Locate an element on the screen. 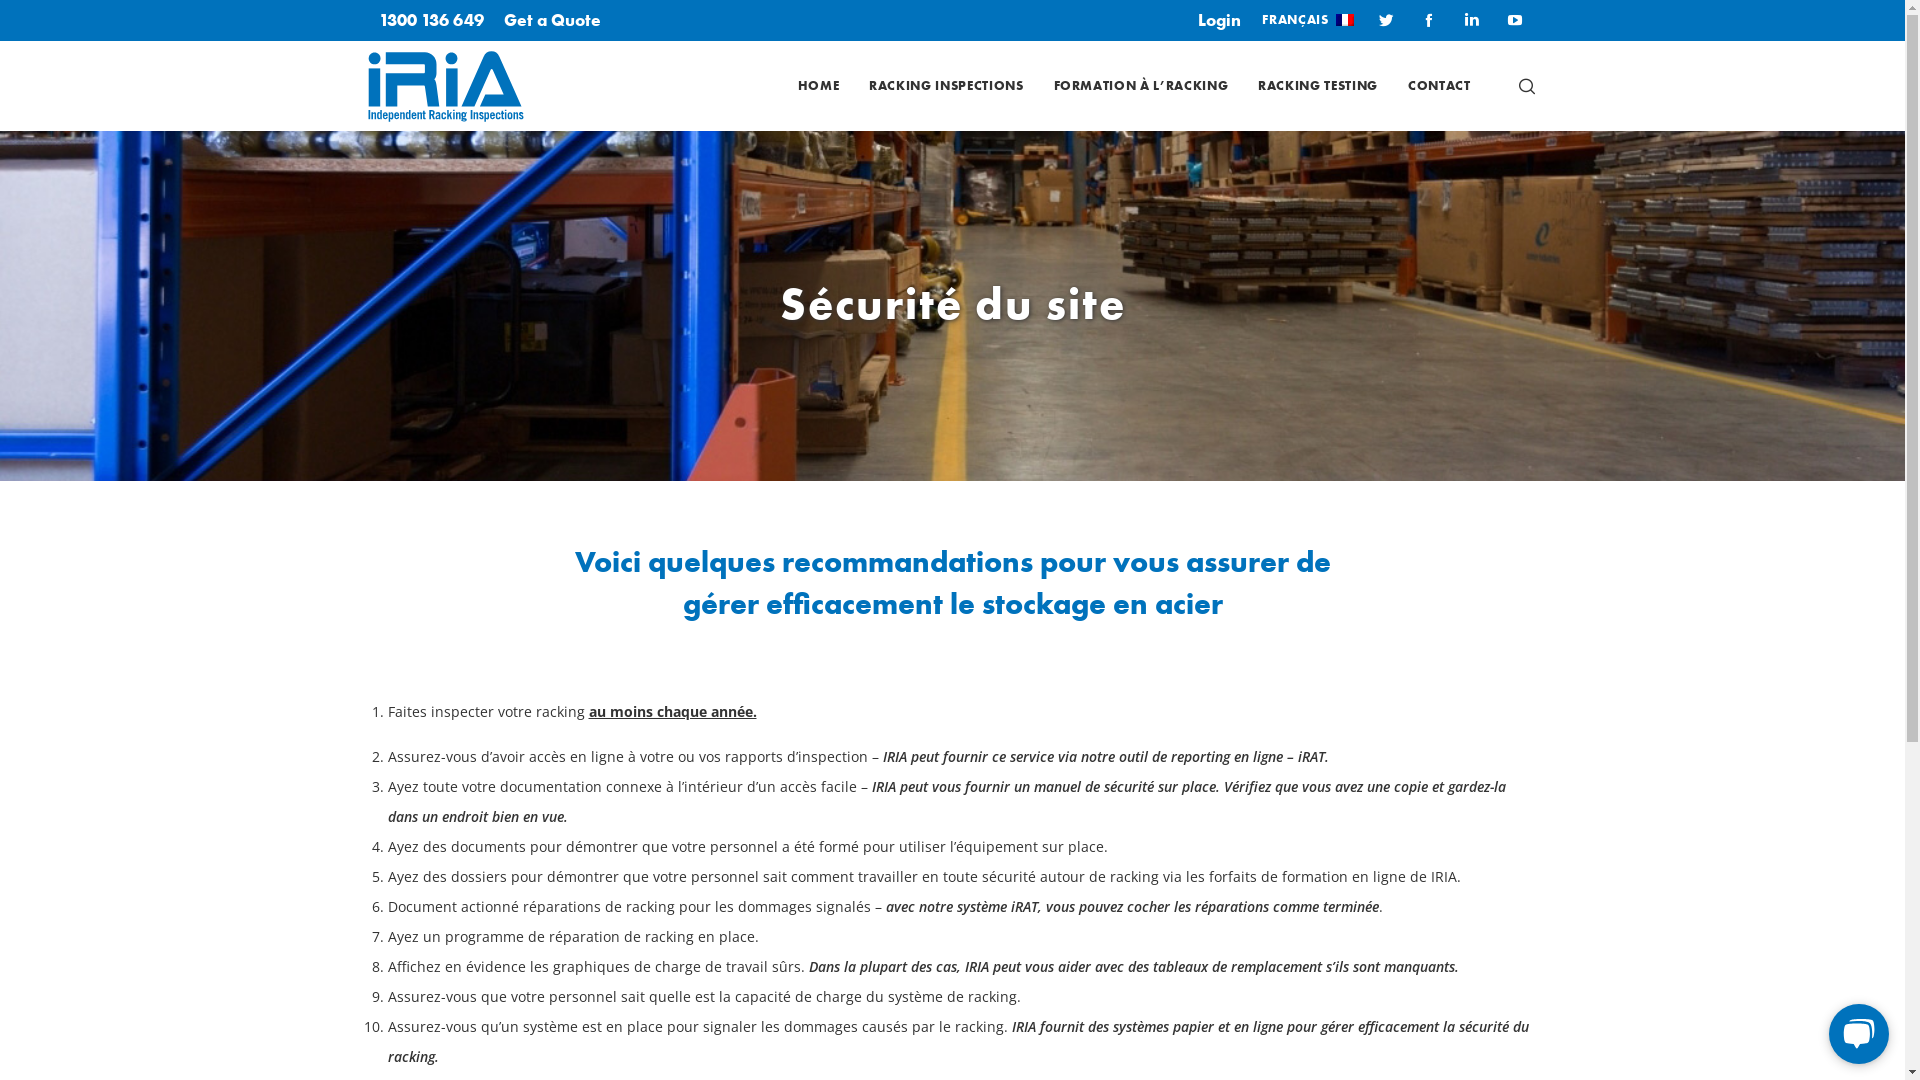 This screenshot has width=1920, height=1080. RACKING INSPECTIONS is located at coordinates (946, 86).